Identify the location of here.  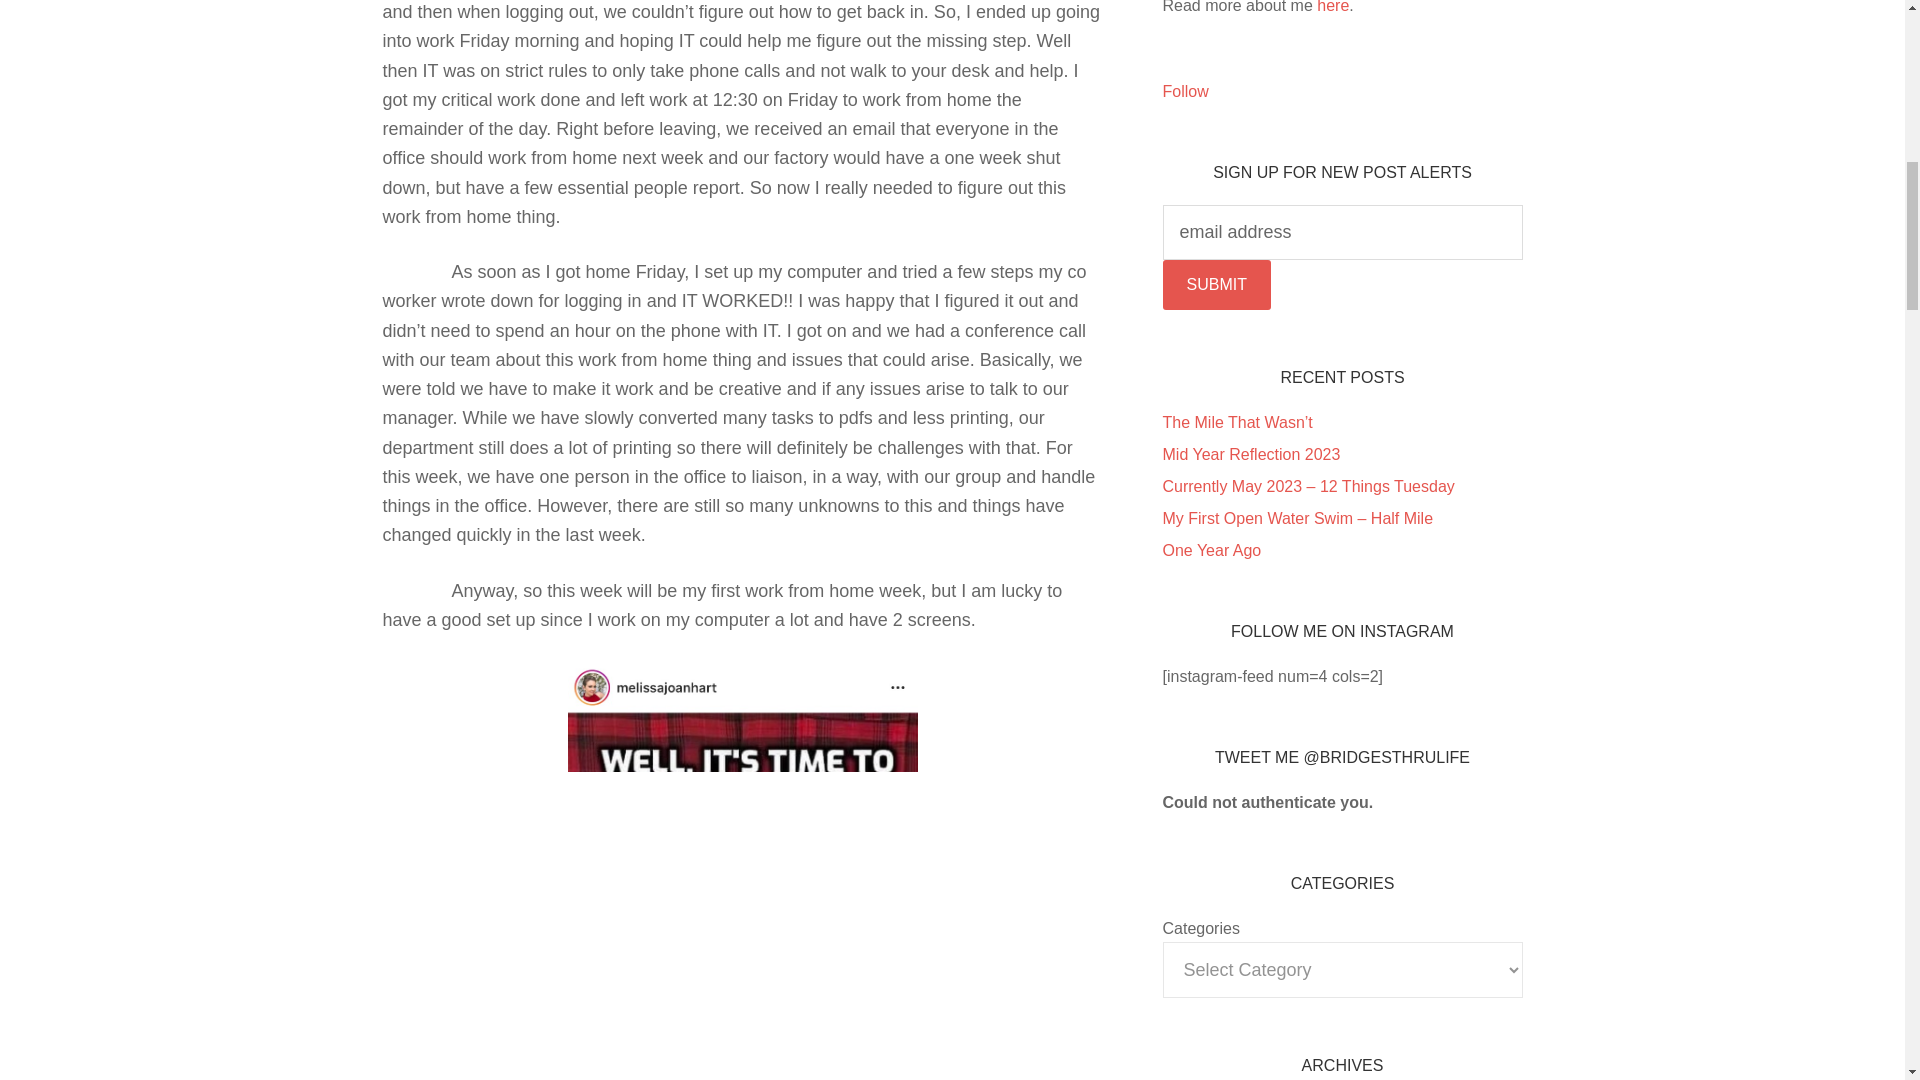
(1333, 7).